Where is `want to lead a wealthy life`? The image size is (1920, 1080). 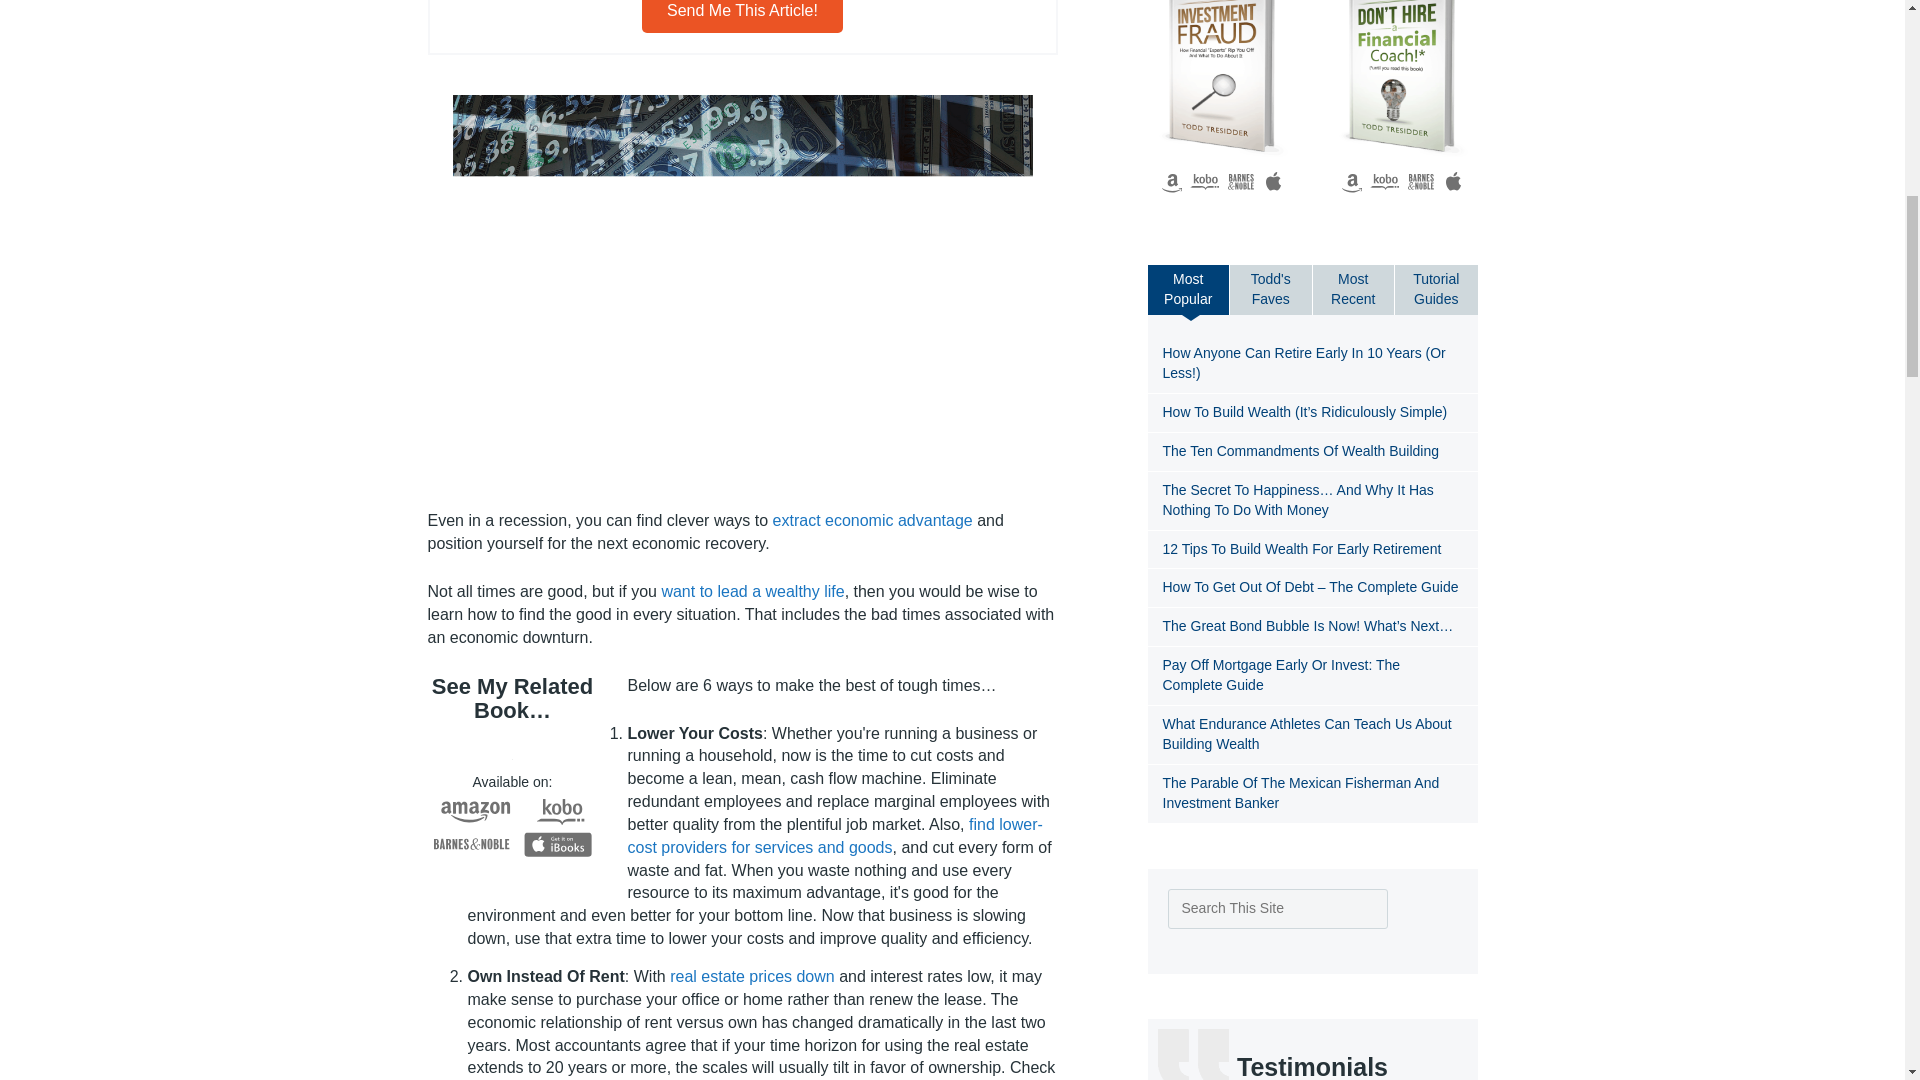
want to lead a wealthy life is located at coordinates (752, 592).